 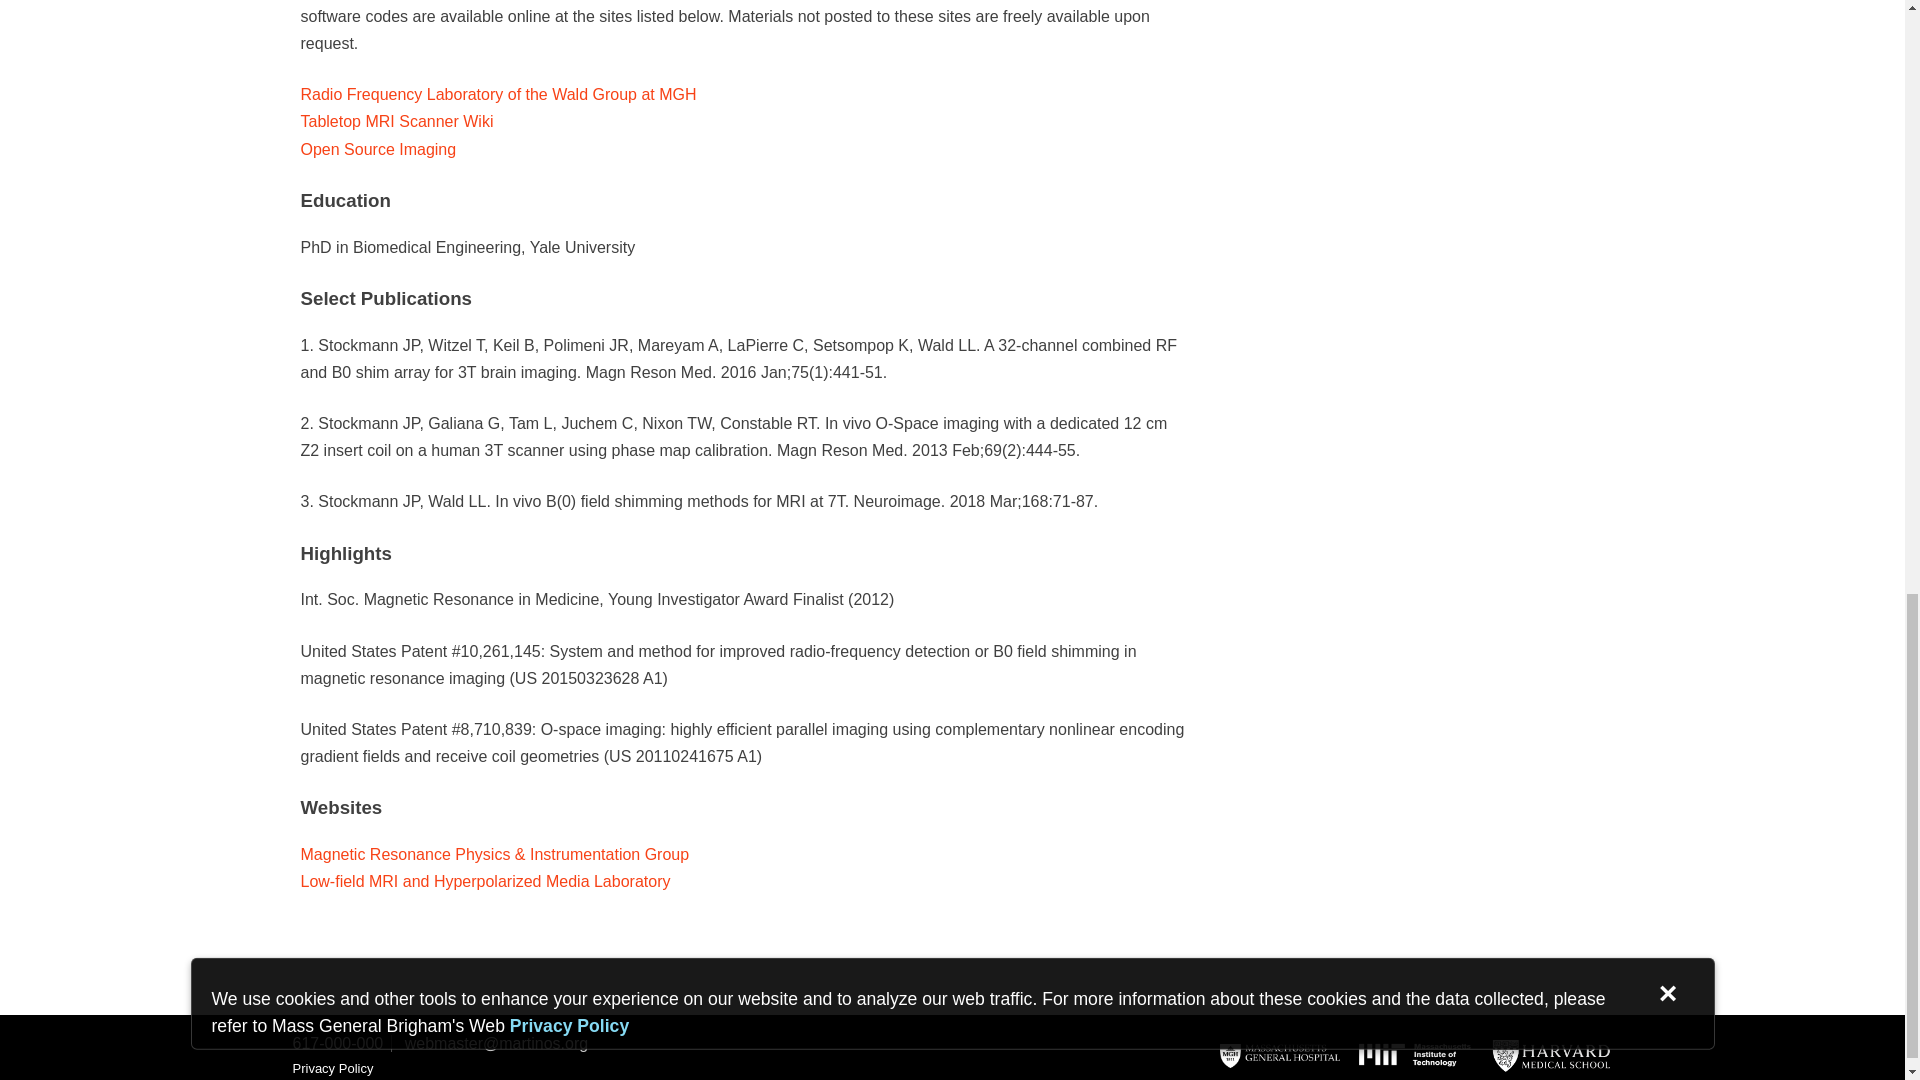 What do you see at coordinates (497, 94) in the screenshot?
I see `Radio Frequency Laboratory of the Wald Group at MGH` at bounding box center [497, 94].